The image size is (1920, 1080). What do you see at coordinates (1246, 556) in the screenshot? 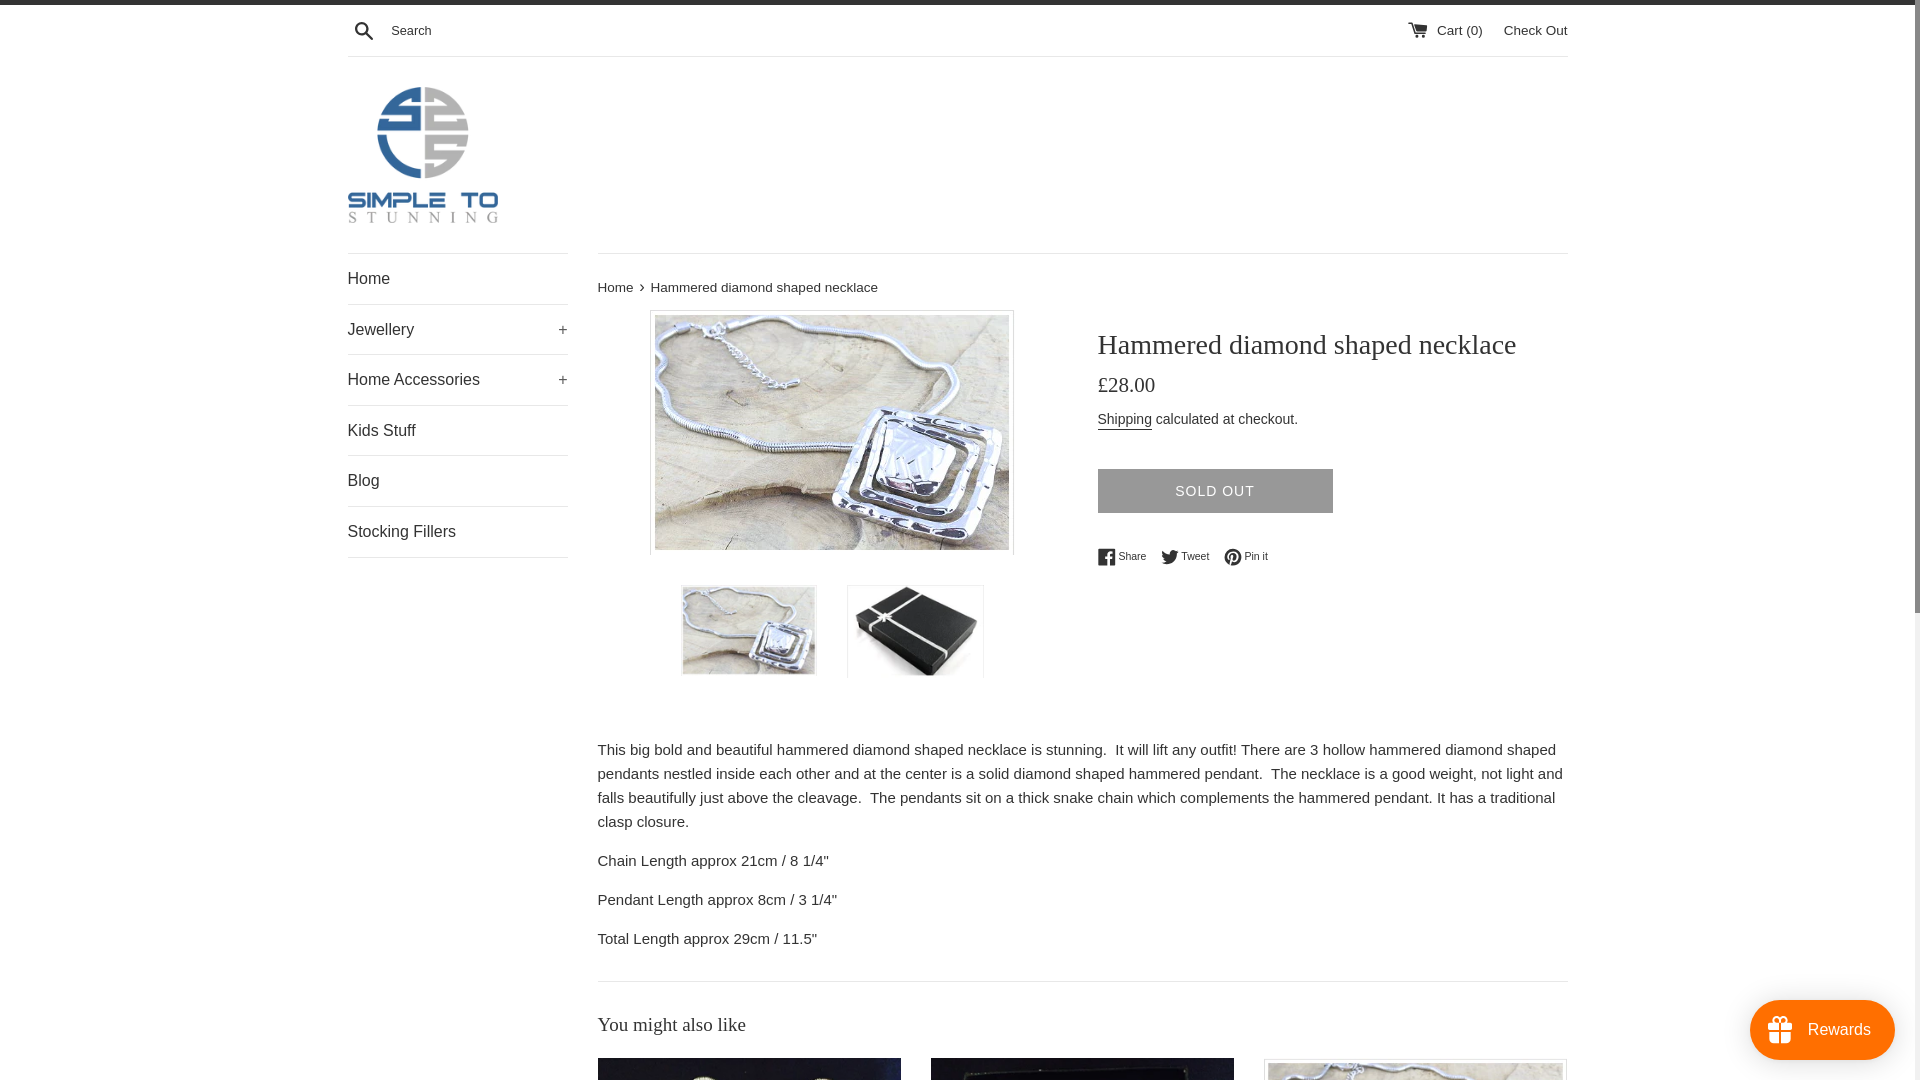
I see `Home` at bounding box center [1246, 556].